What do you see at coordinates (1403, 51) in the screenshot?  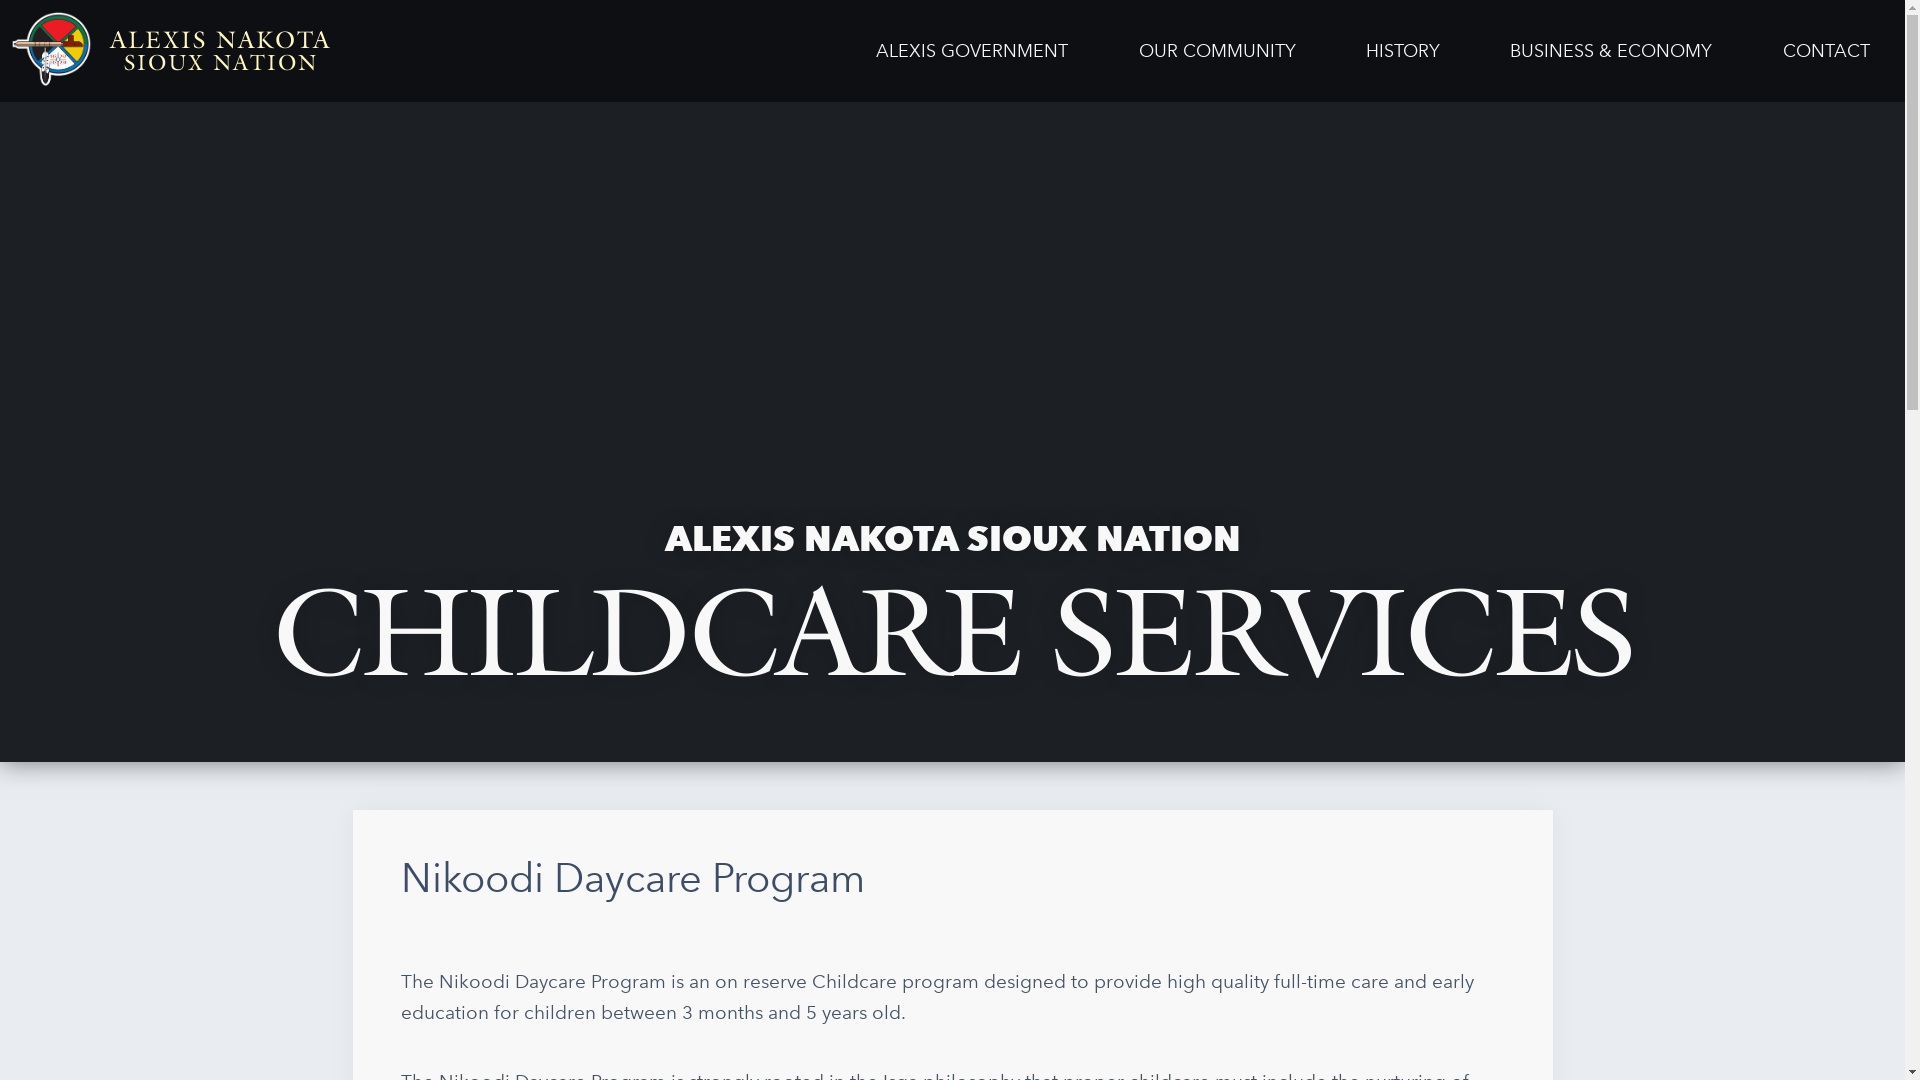 I see `HISTORY` at bounding box center [1403, 51].